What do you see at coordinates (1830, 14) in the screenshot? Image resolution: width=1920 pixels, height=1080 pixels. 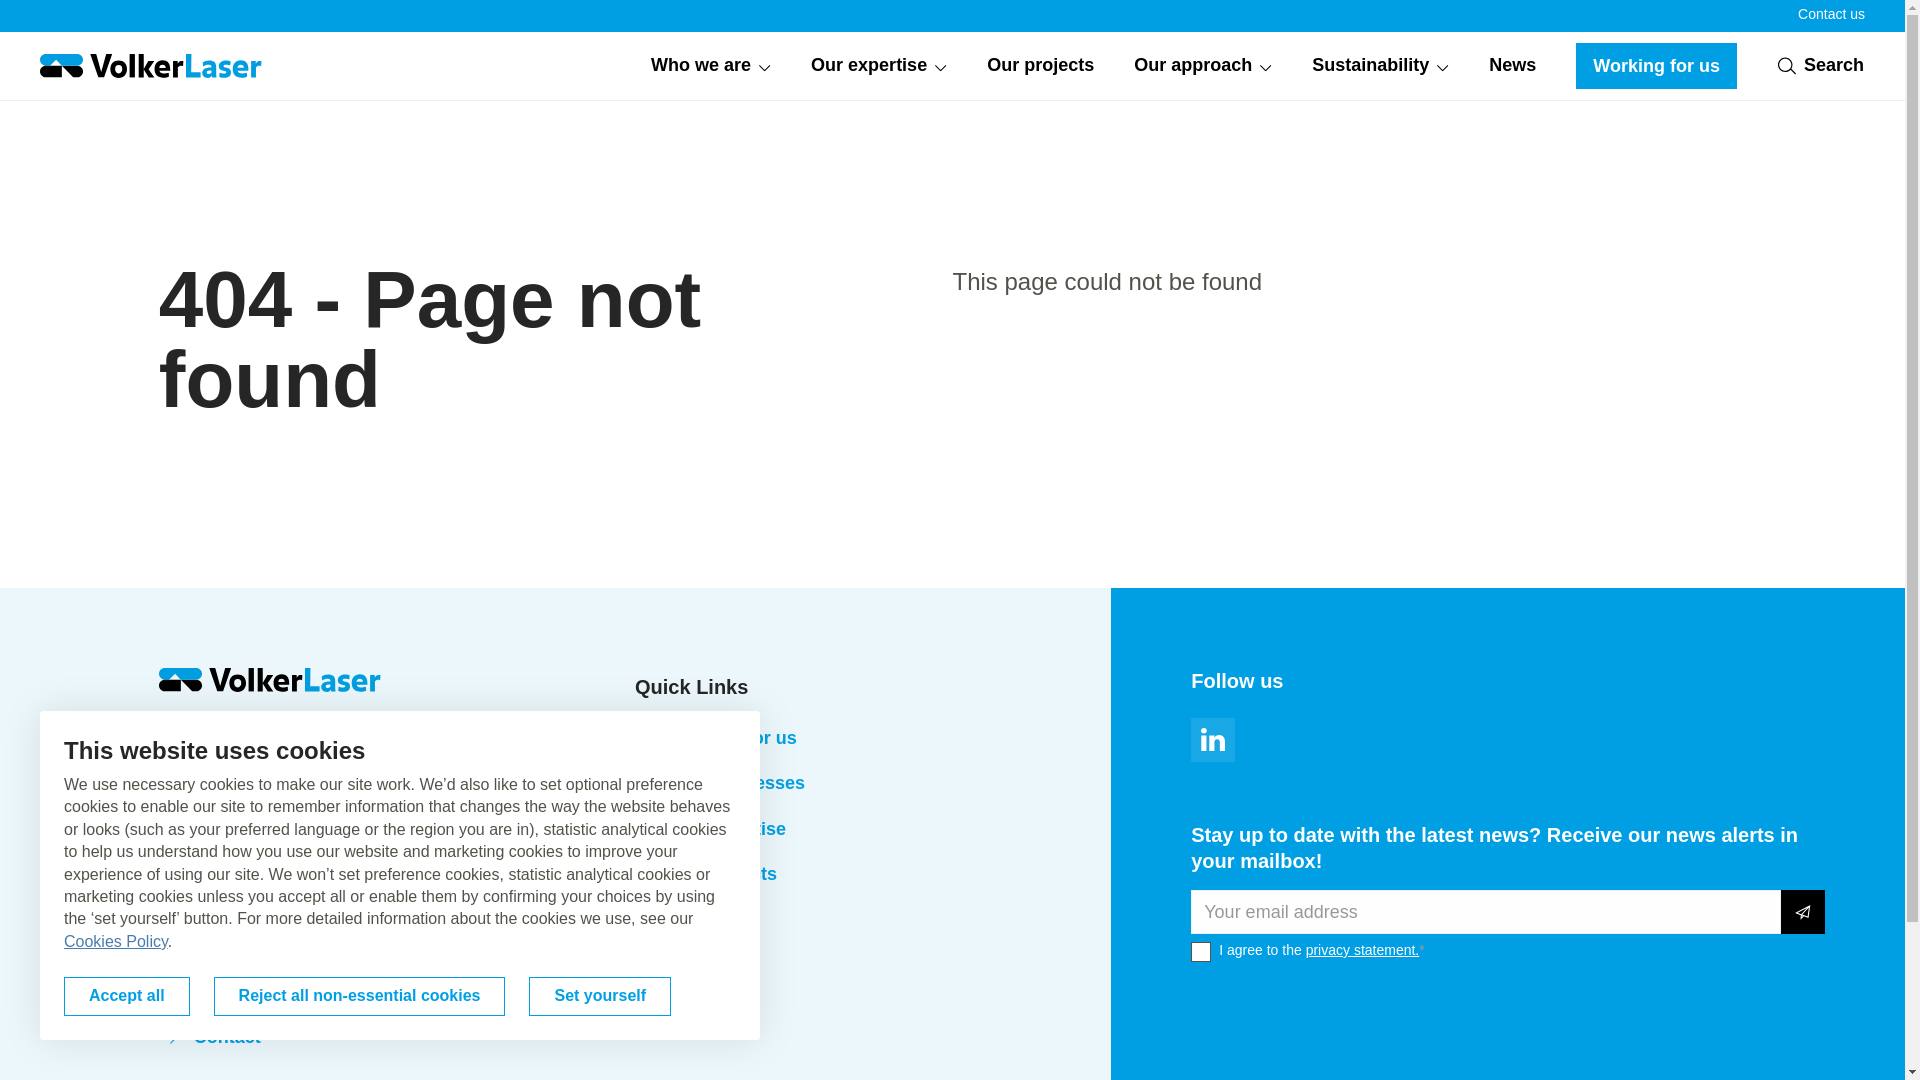 I see `Contact us` at bounding box center [1830, 14].